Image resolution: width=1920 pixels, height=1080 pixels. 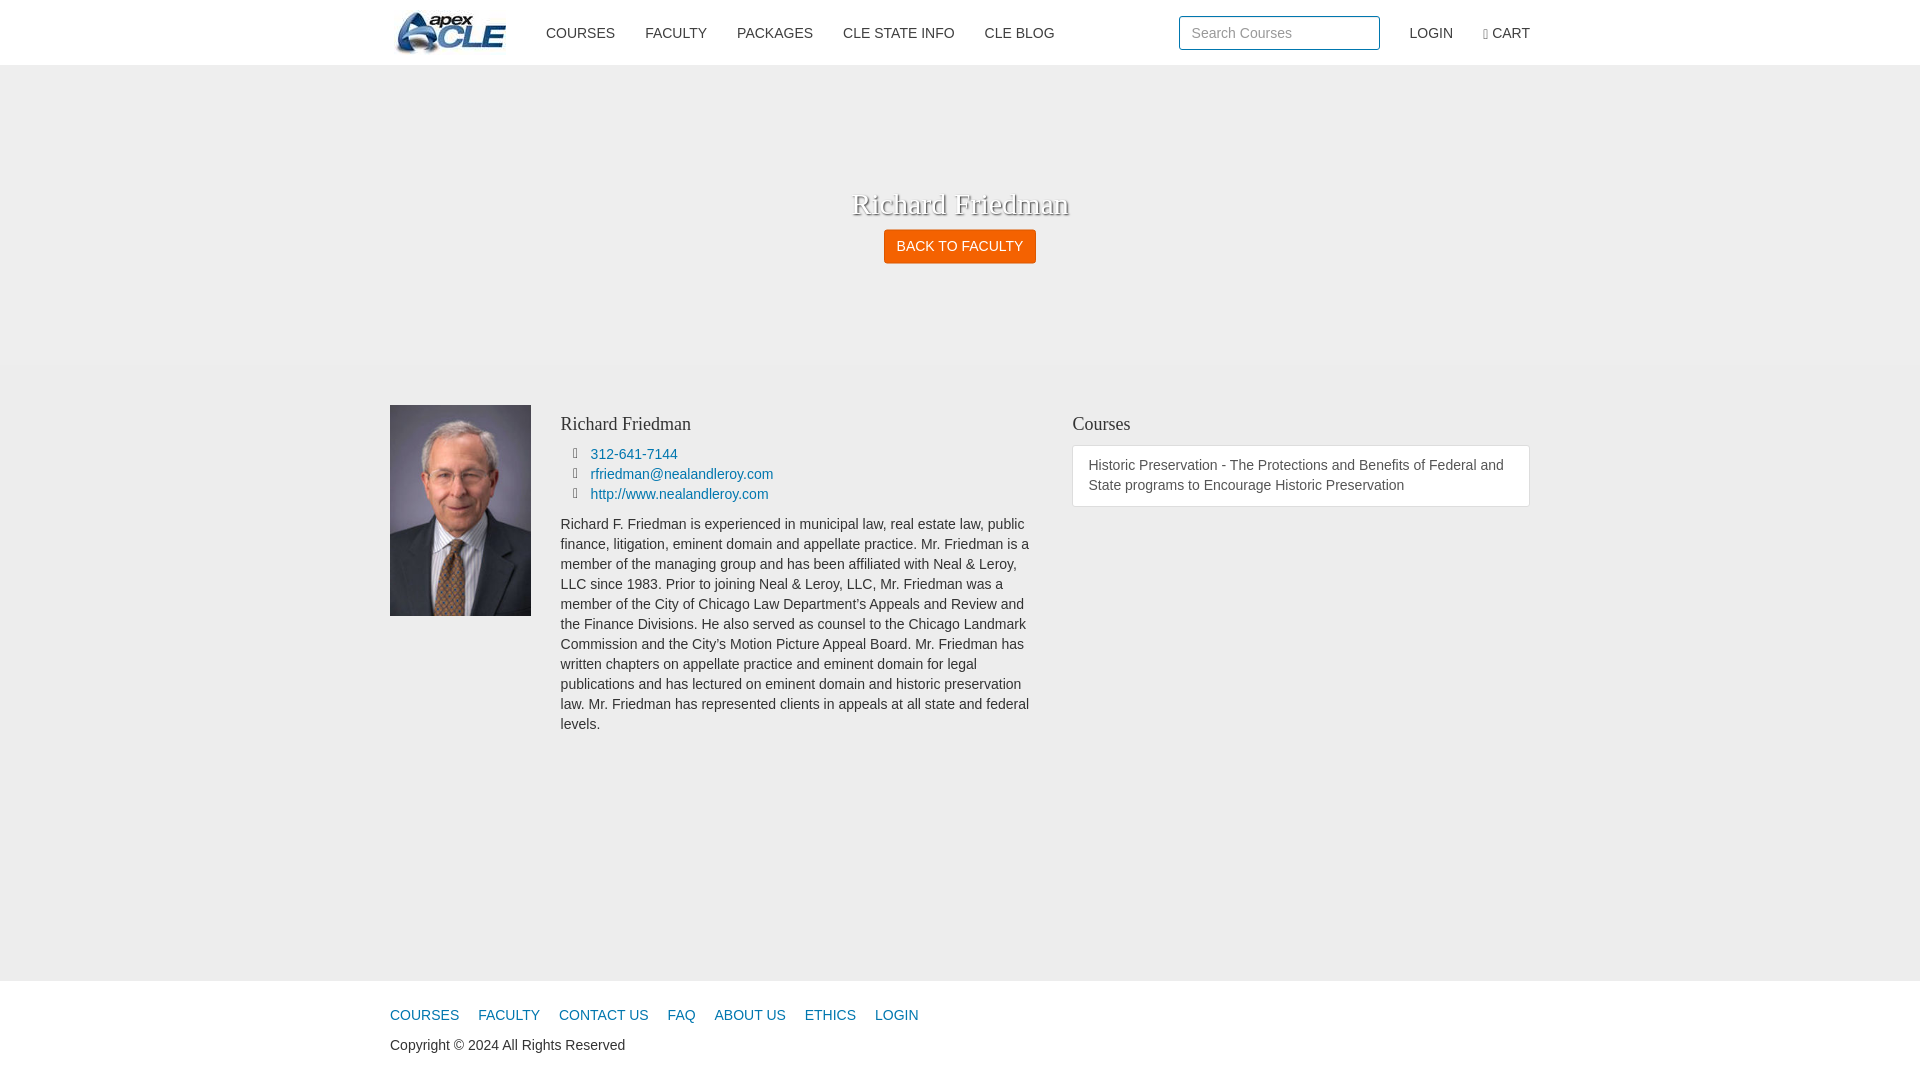 I want to click on CLE STATE INFO, so click(x=898, y=32).